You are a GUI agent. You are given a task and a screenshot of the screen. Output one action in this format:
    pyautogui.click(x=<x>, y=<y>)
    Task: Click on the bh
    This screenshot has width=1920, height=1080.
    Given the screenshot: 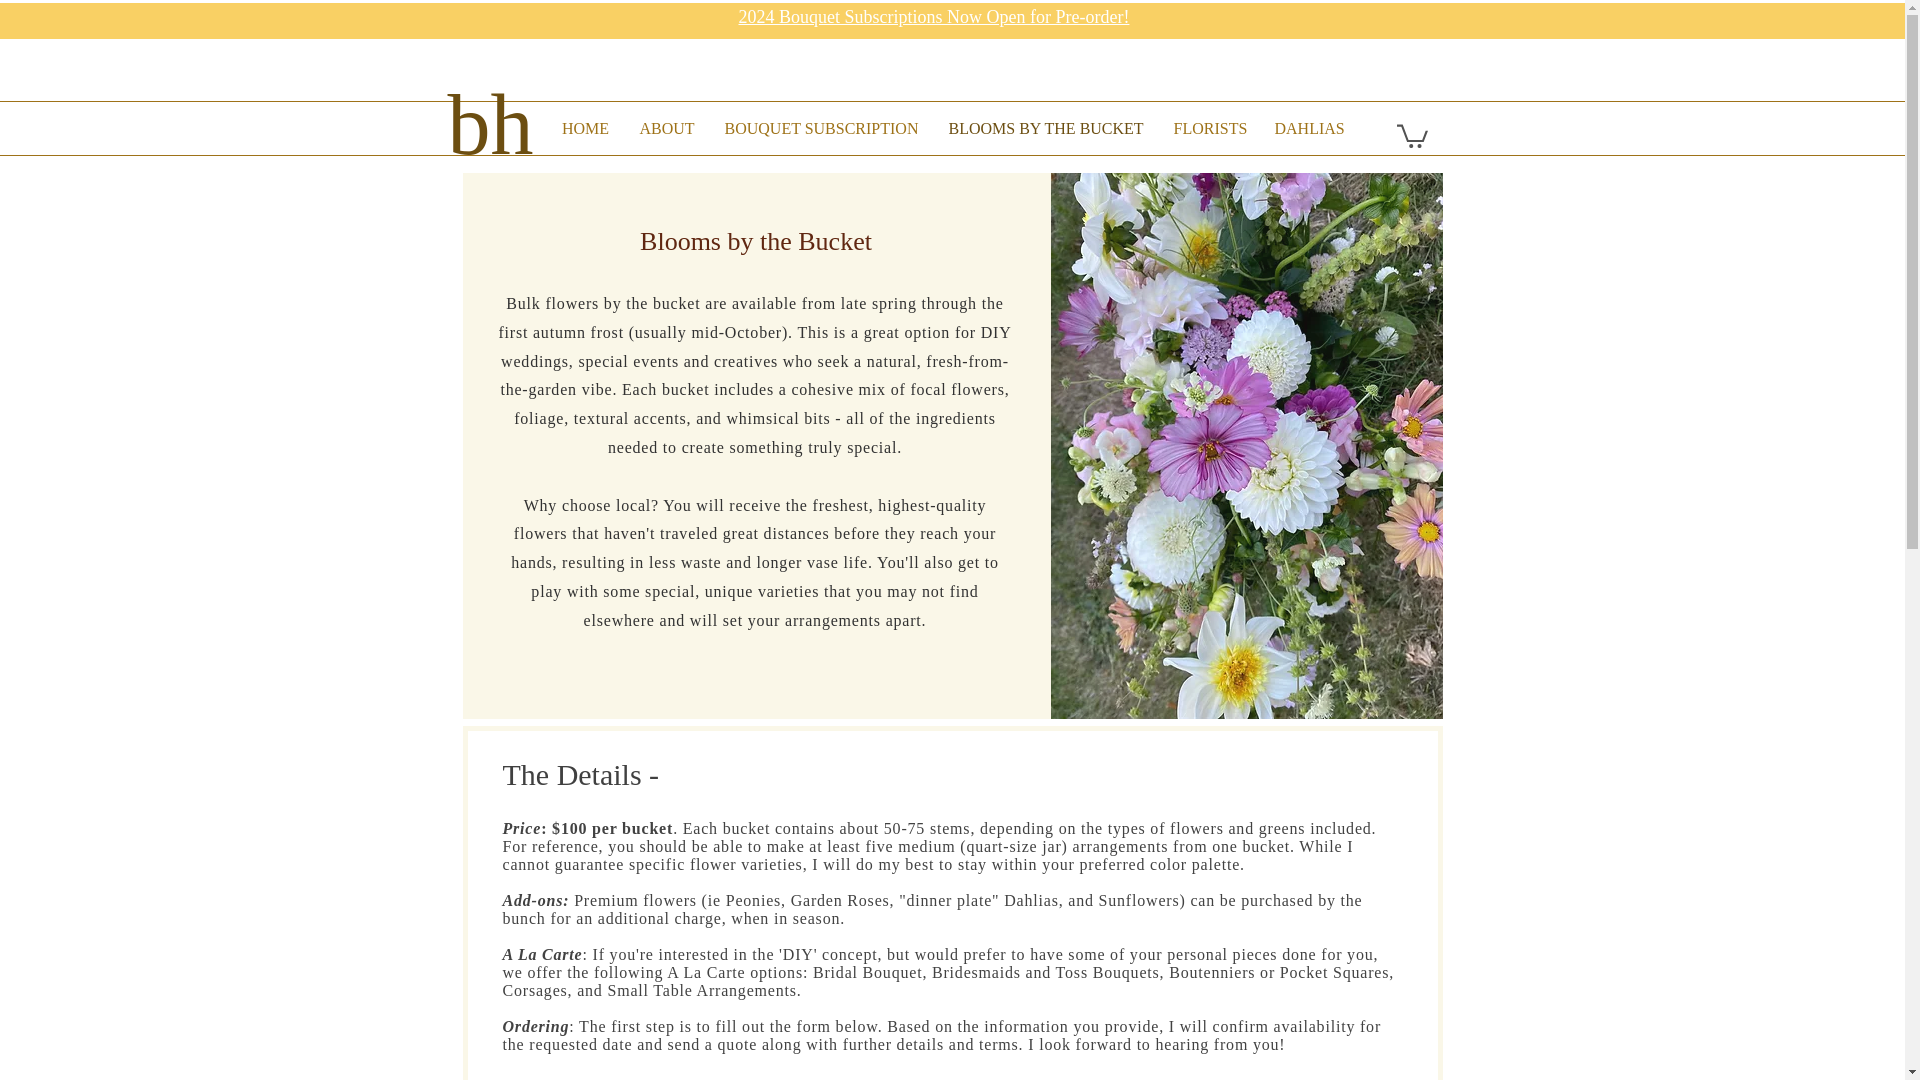 What is the action you would take?
    pyautogui.click(x=490, y=125)
    